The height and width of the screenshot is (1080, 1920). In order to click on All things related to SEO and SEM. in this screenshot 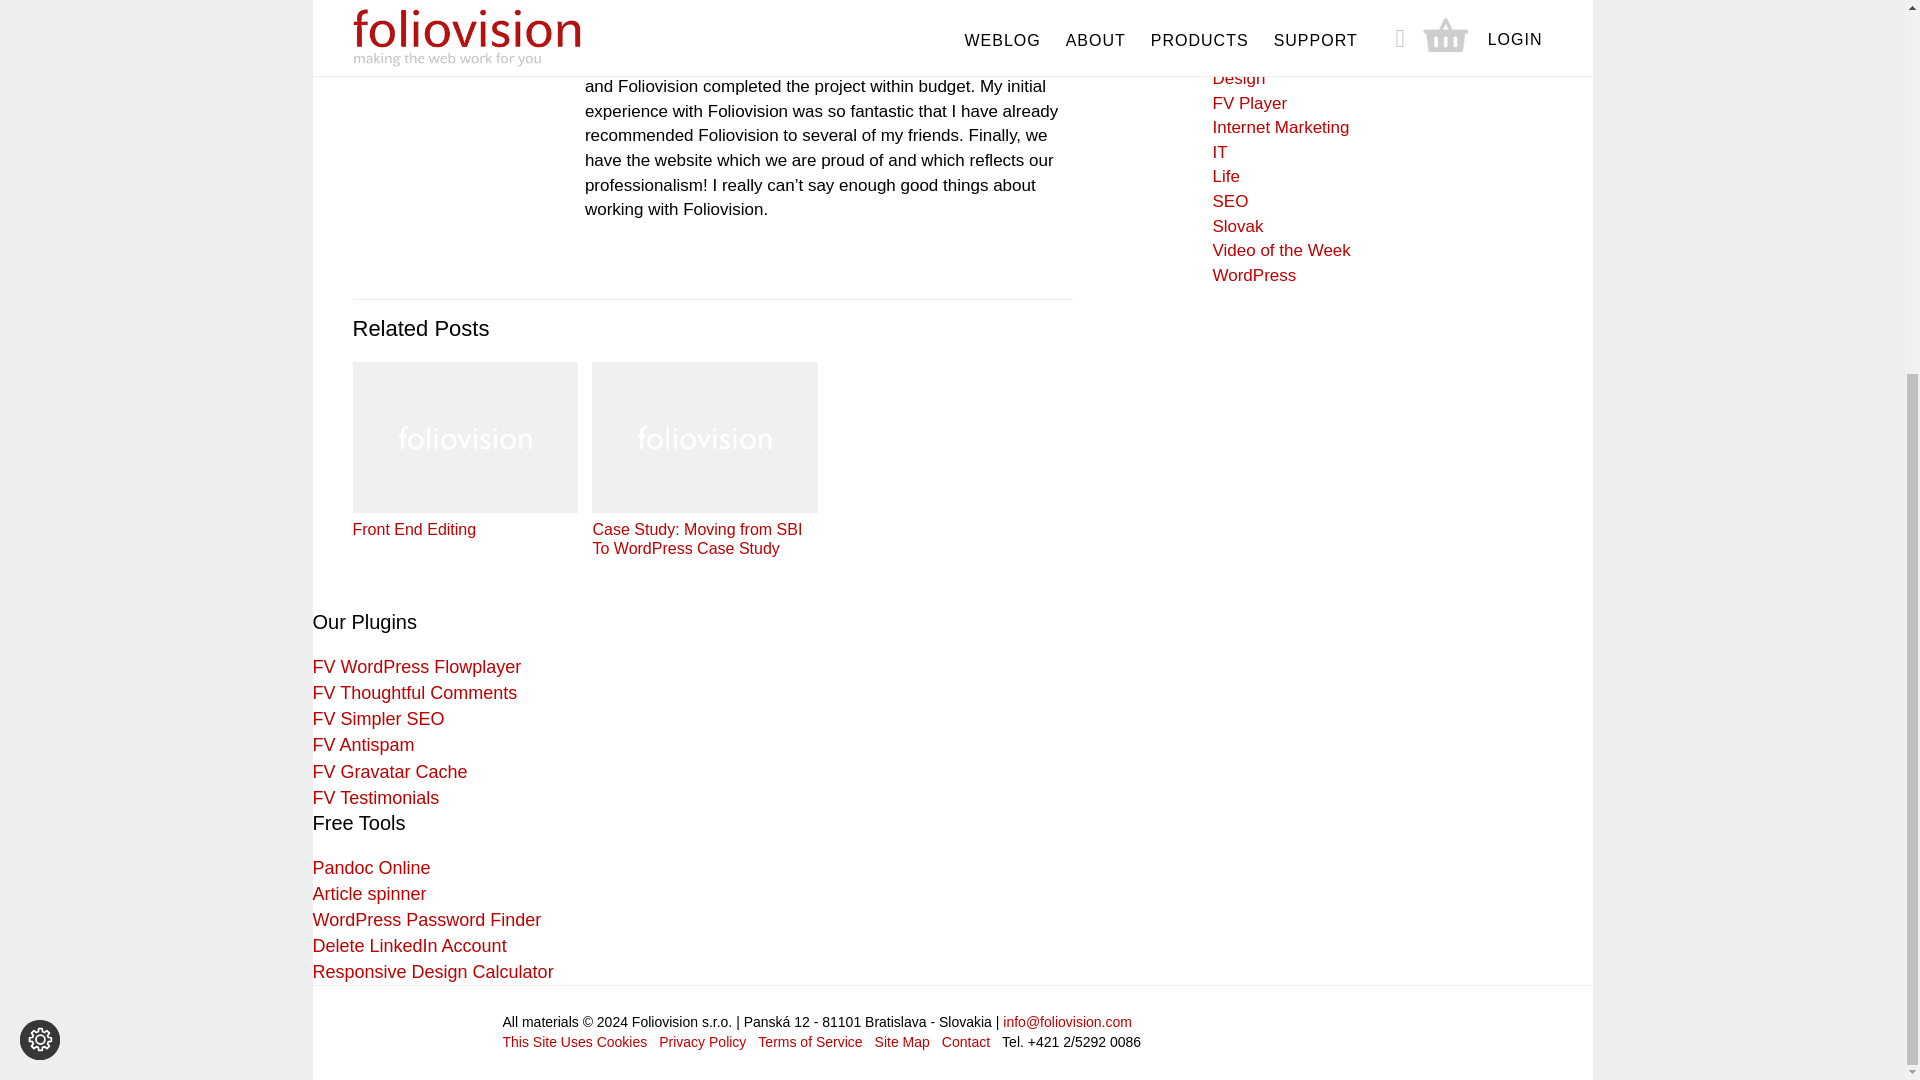, I will do `click(1230, 201)`.